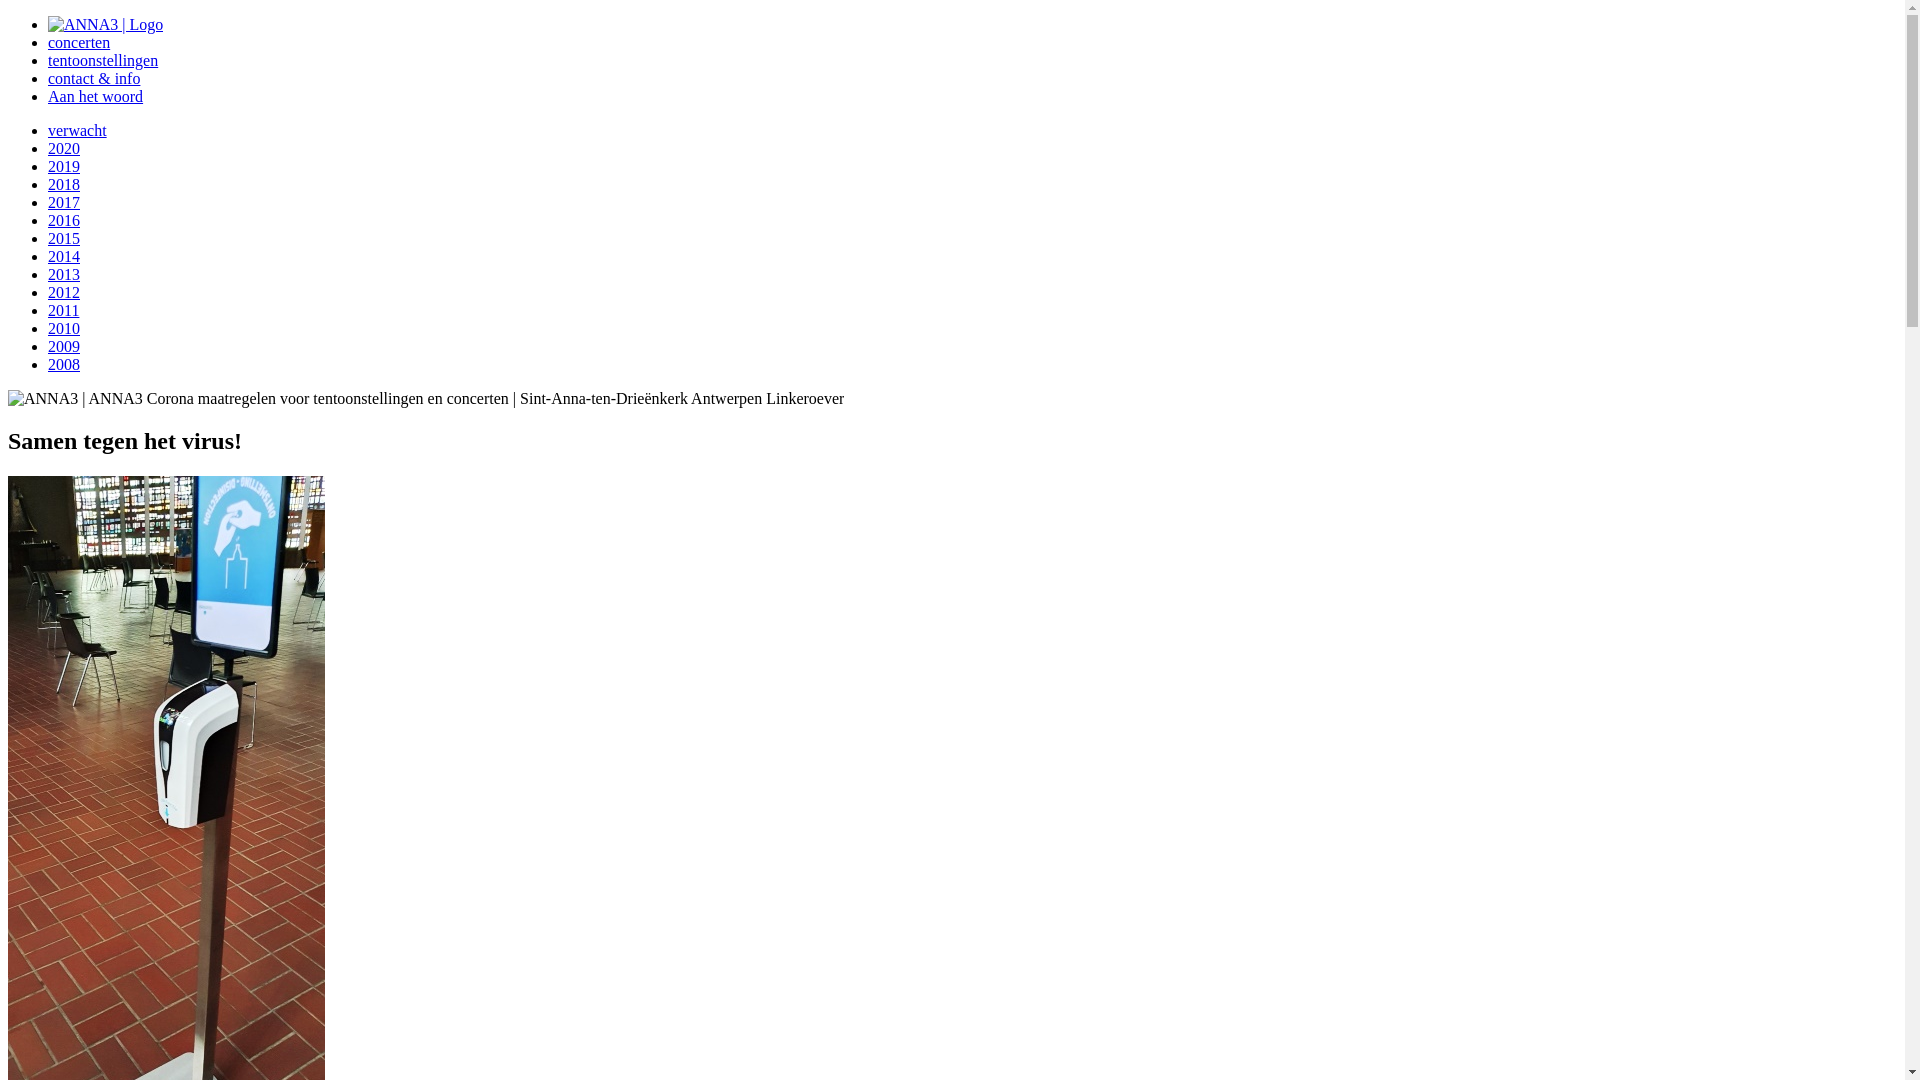 The image size is (1920, 1080). Describe the element at coordinates (64, 328) in the screenshot. I see `2010` at that location.